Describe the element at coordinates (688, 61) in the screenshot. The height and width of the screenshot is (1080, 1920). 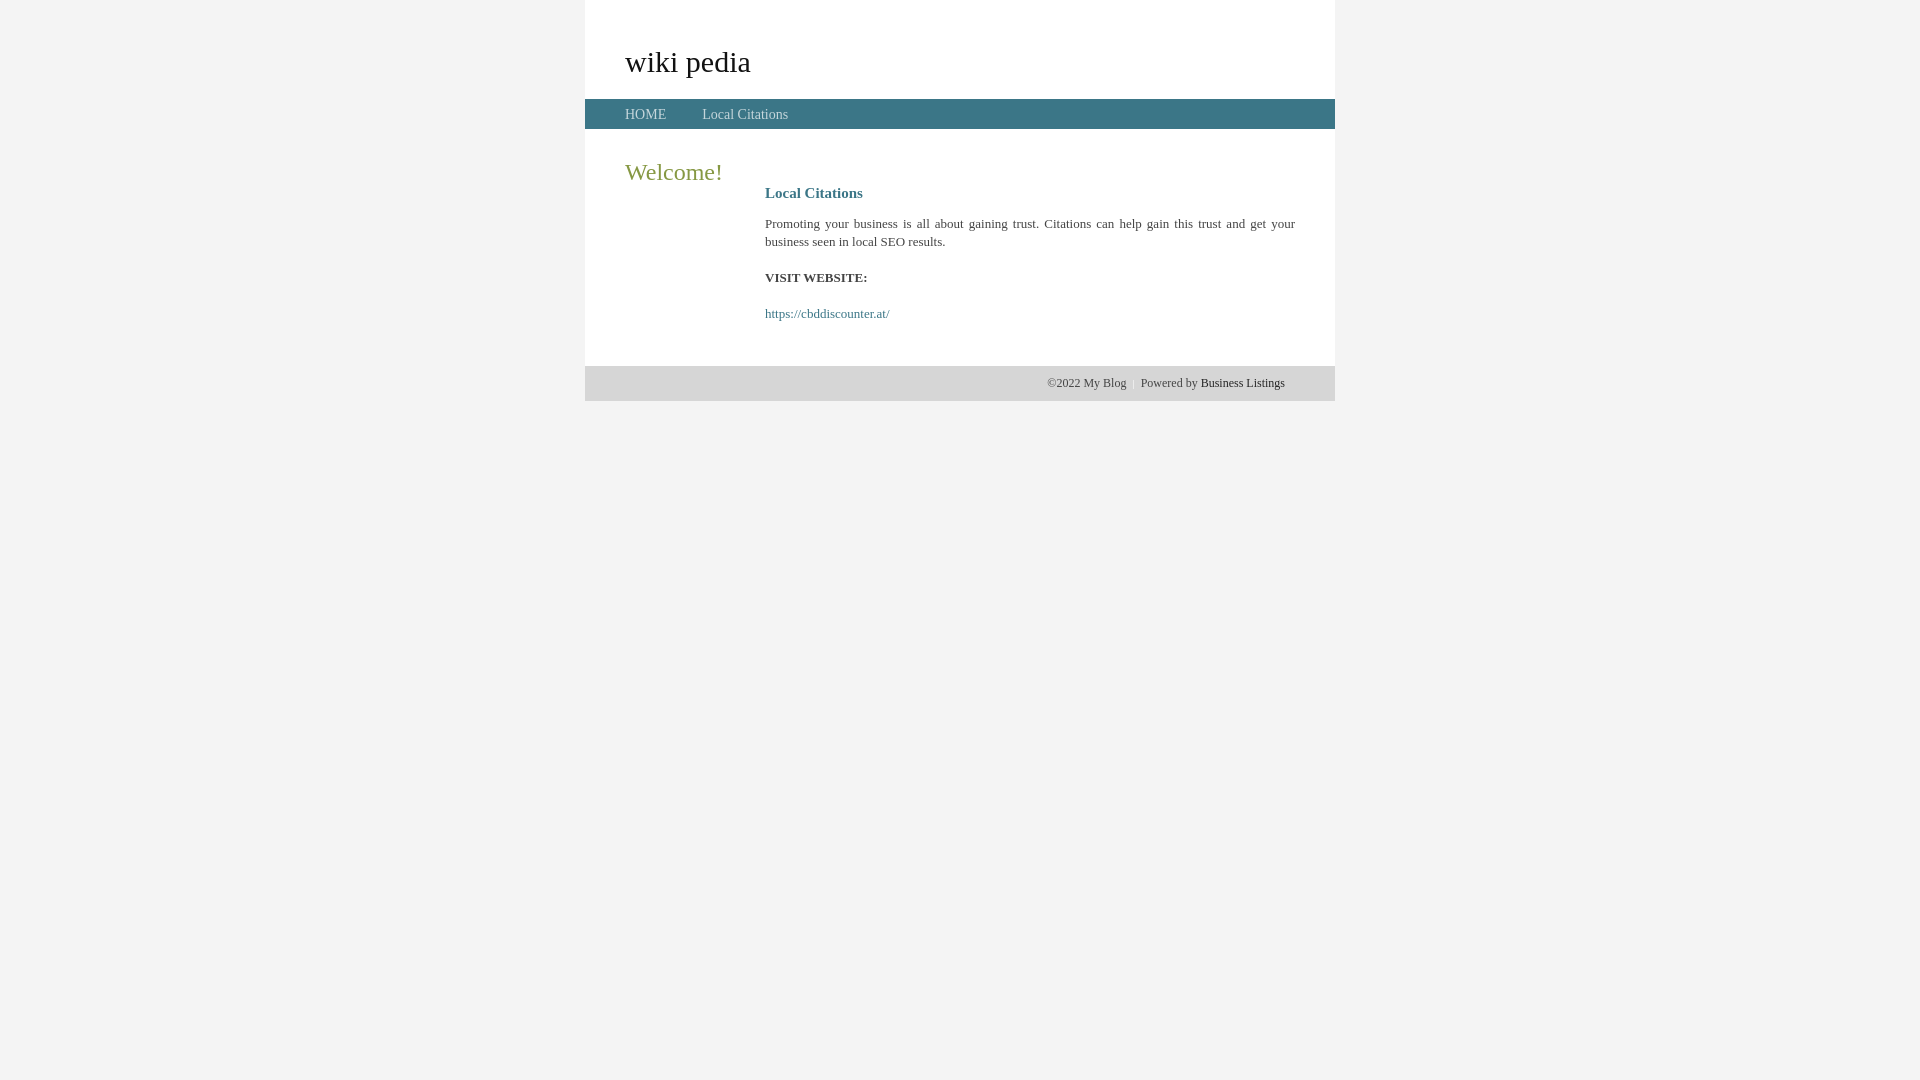
I see `wiki pedia` at that location.